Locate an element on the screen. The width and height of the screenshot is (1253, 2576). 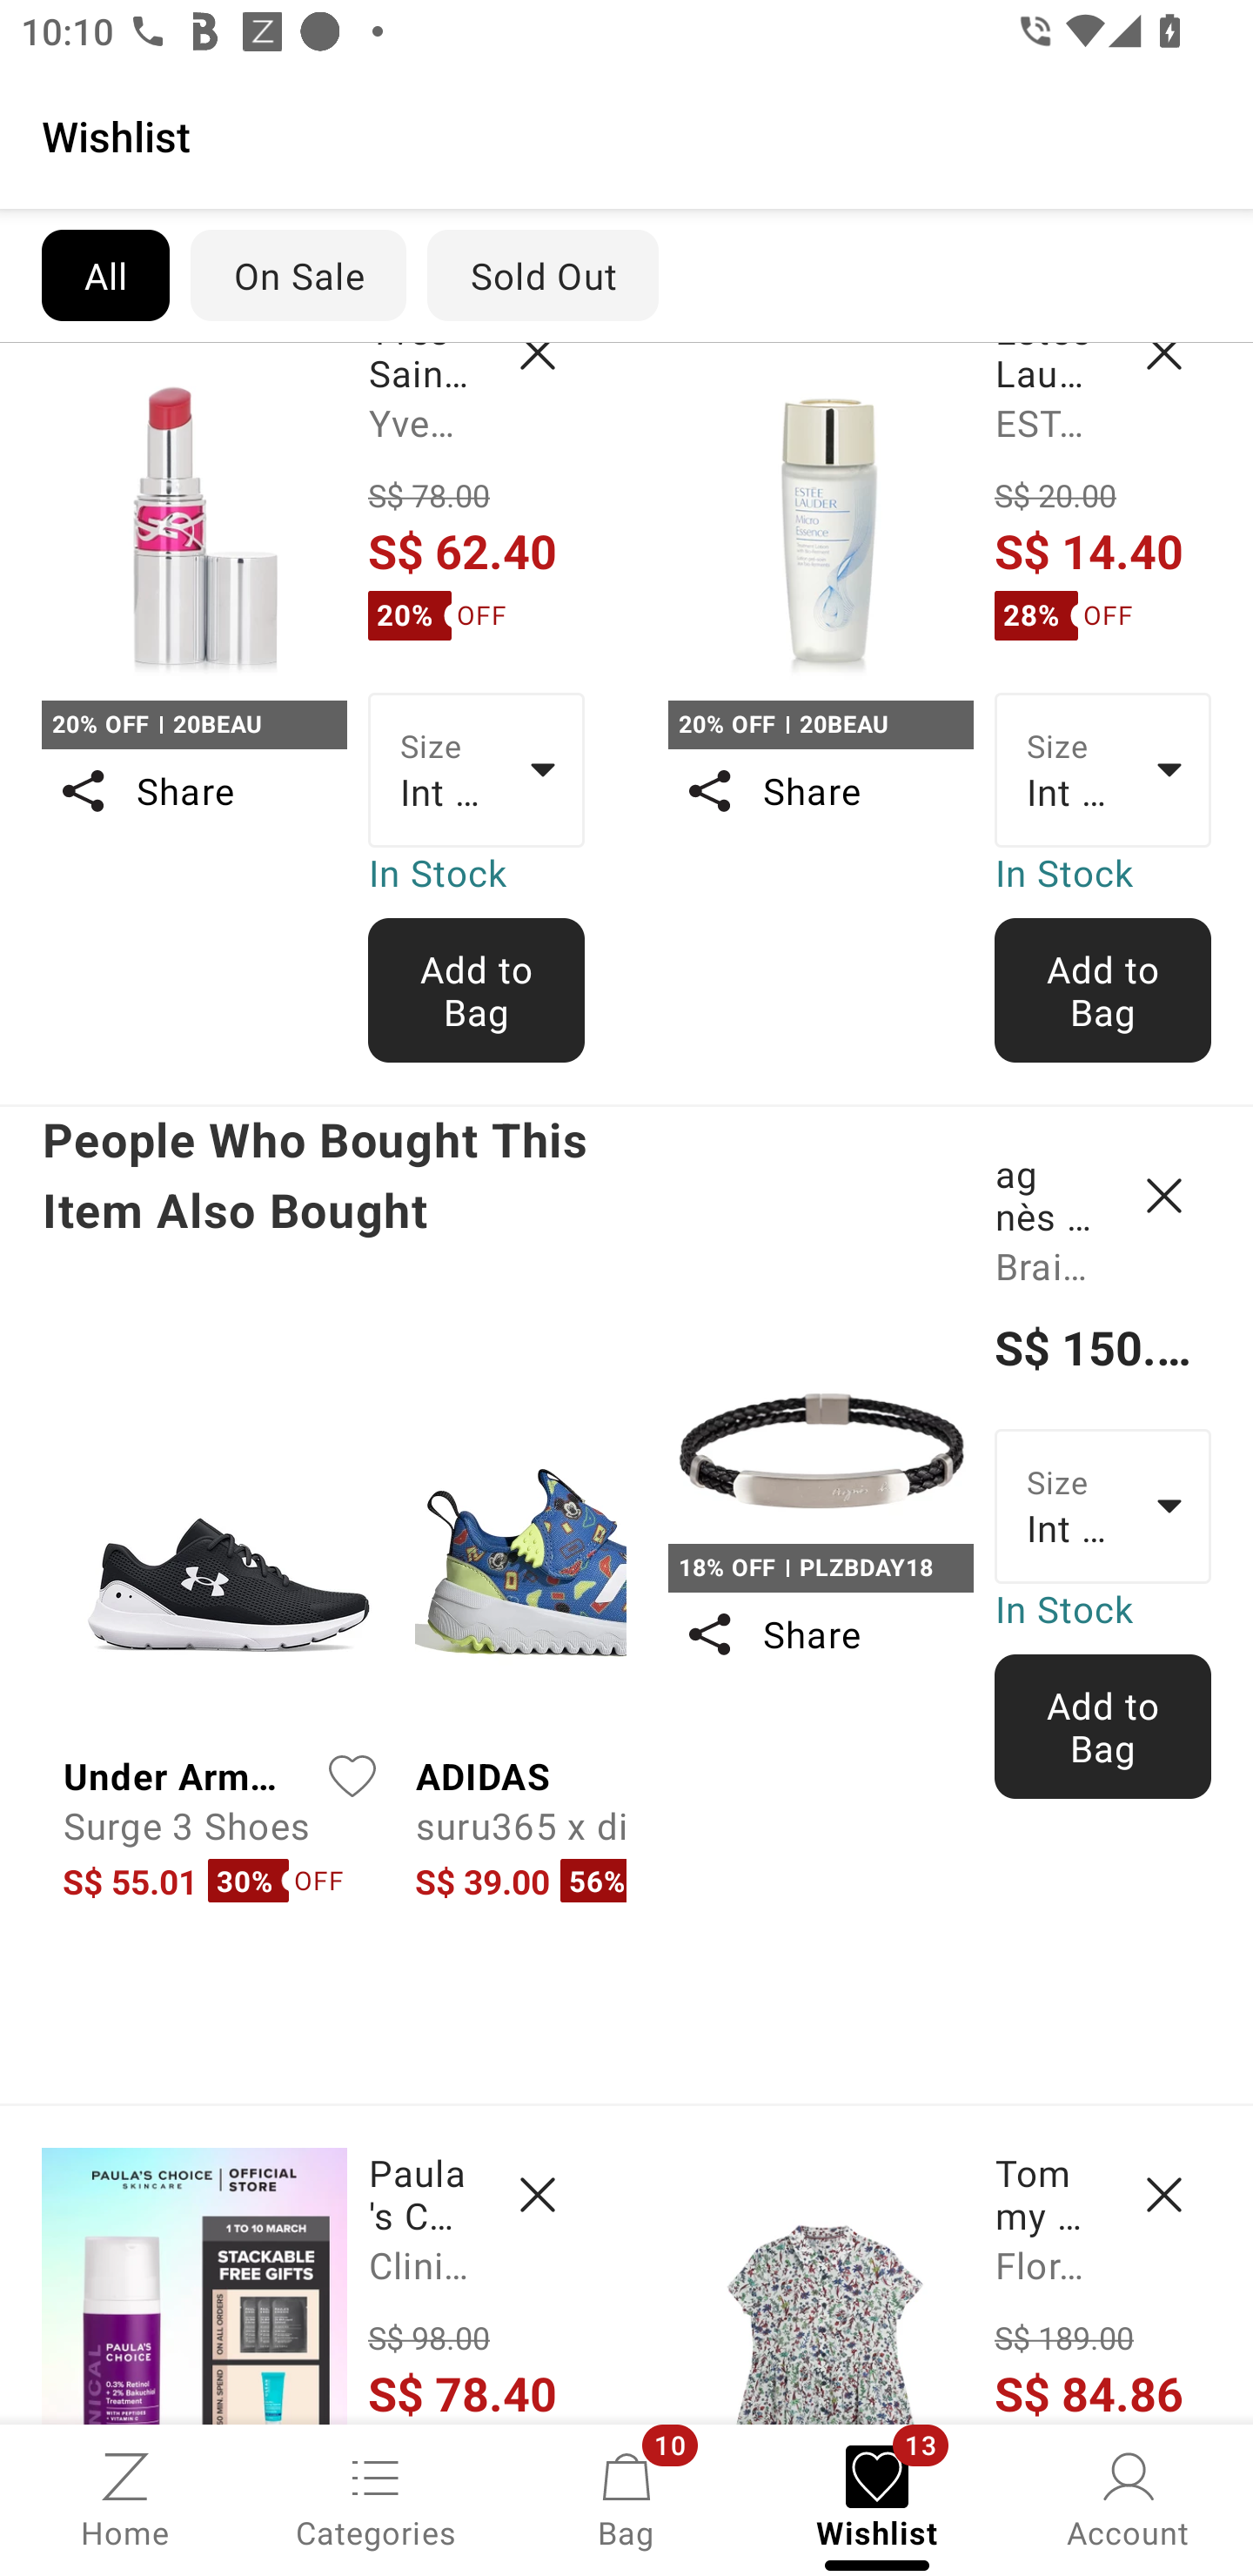
Size Int One Size is located at coordinates (477, 769).